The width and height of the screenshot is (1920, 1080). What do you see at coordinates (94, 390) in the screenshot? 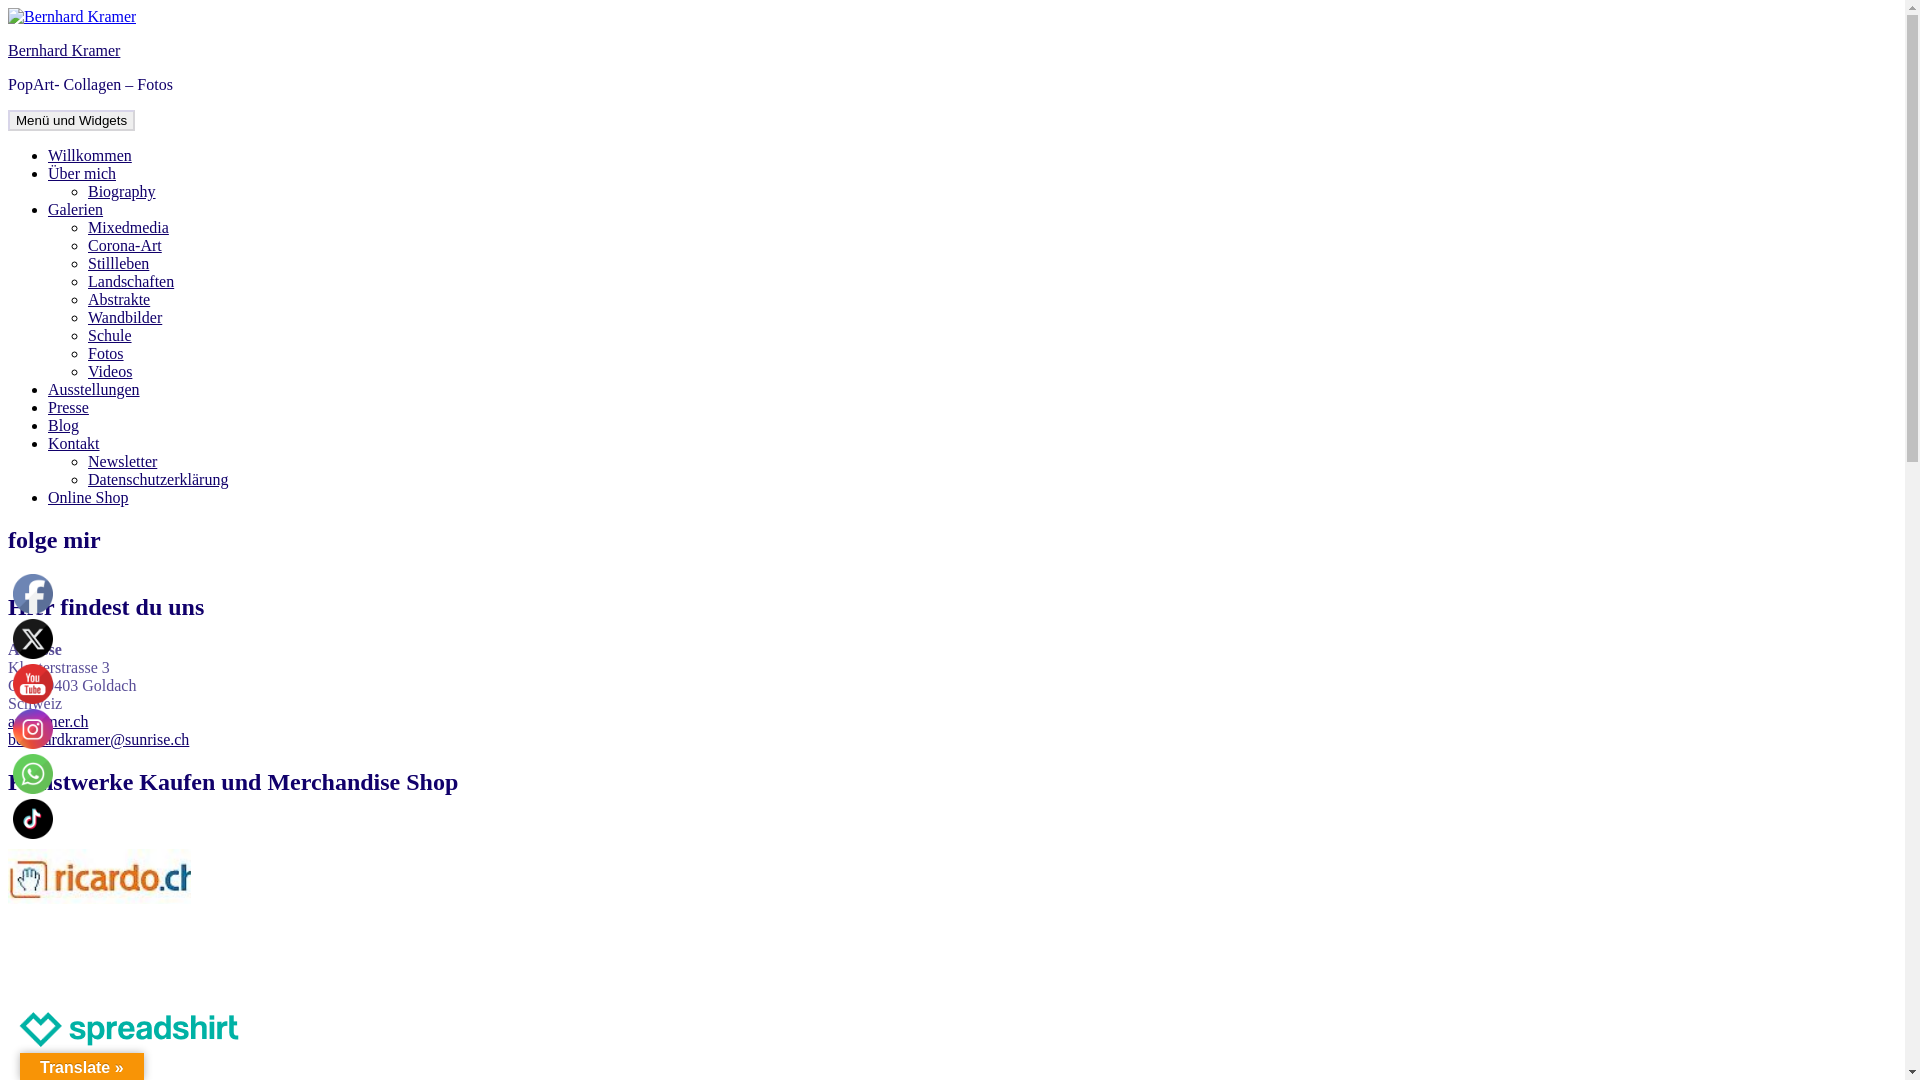
I see `Ausstellungen` at bounding box center [94, 390].